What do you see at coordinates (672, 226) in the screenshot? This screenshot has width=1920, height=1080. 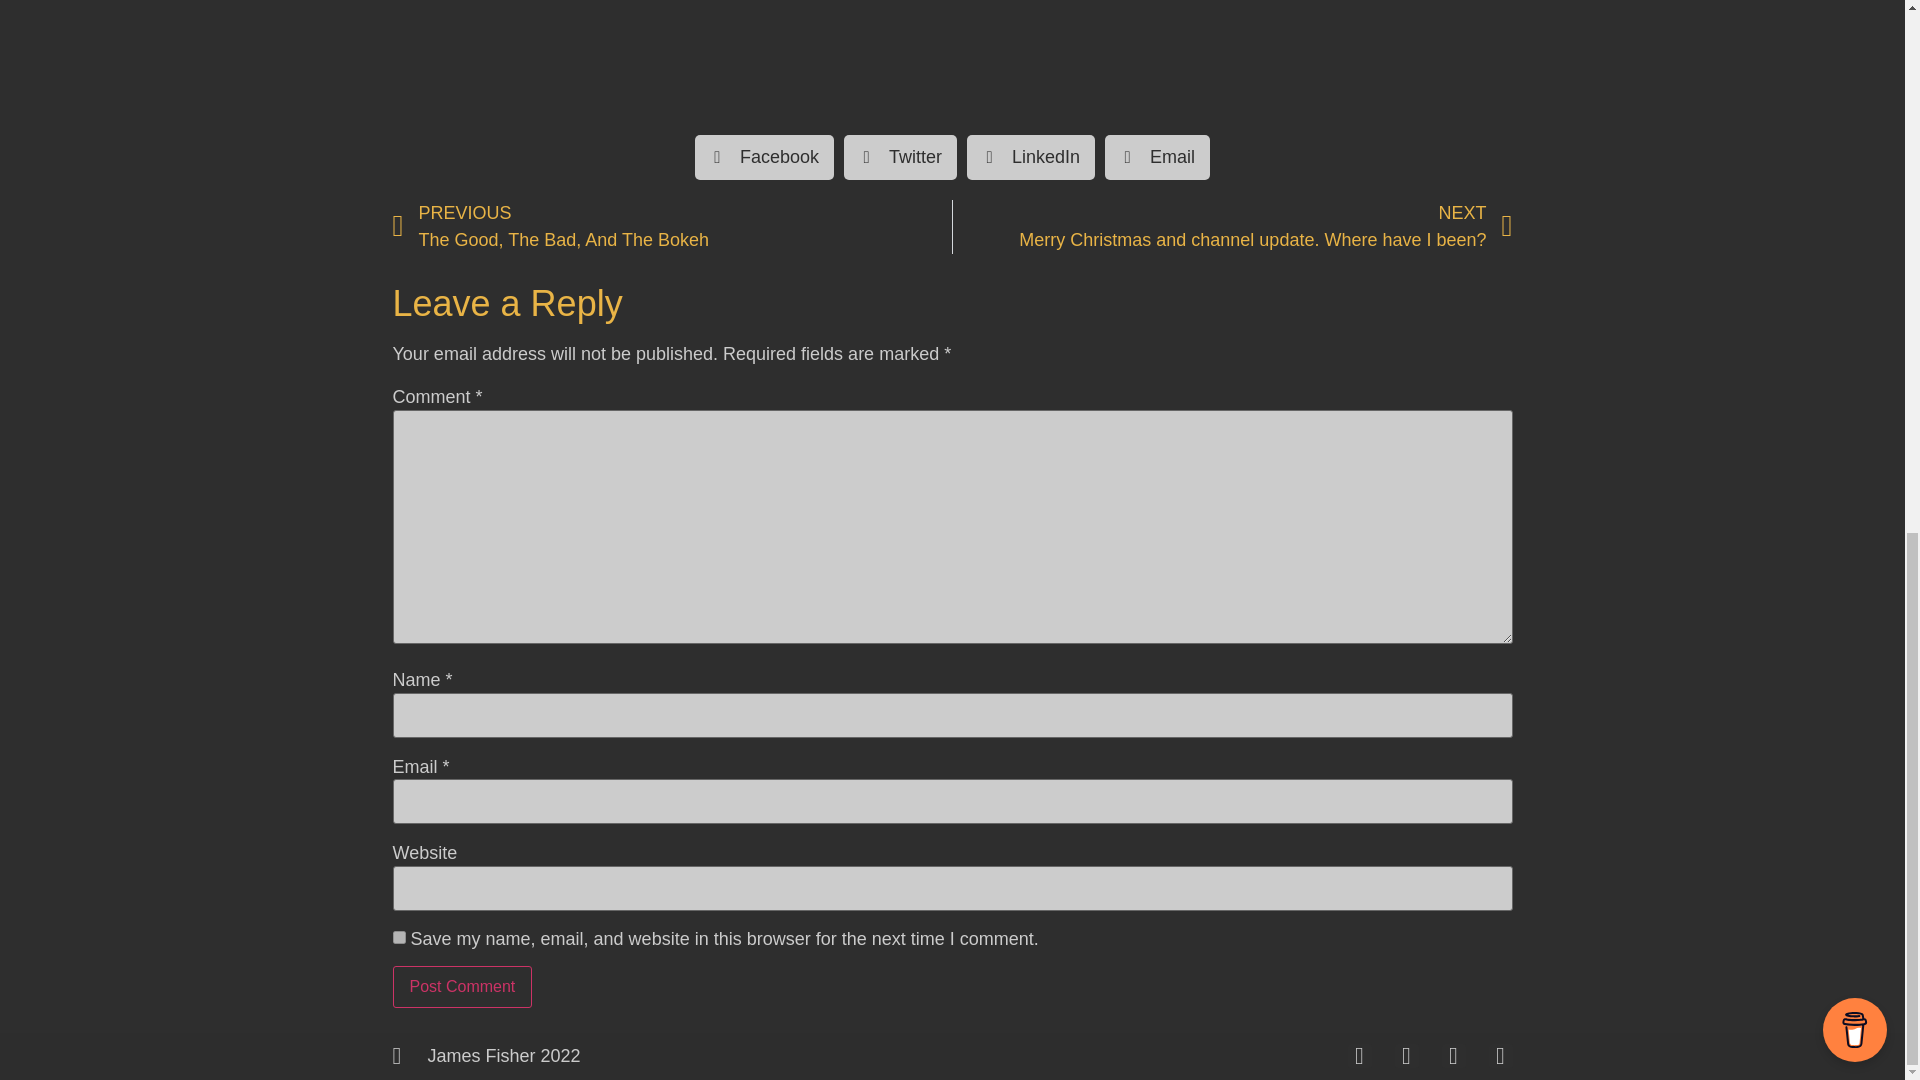 I see `James Fisher 2022` at bounding box center [672, 226].